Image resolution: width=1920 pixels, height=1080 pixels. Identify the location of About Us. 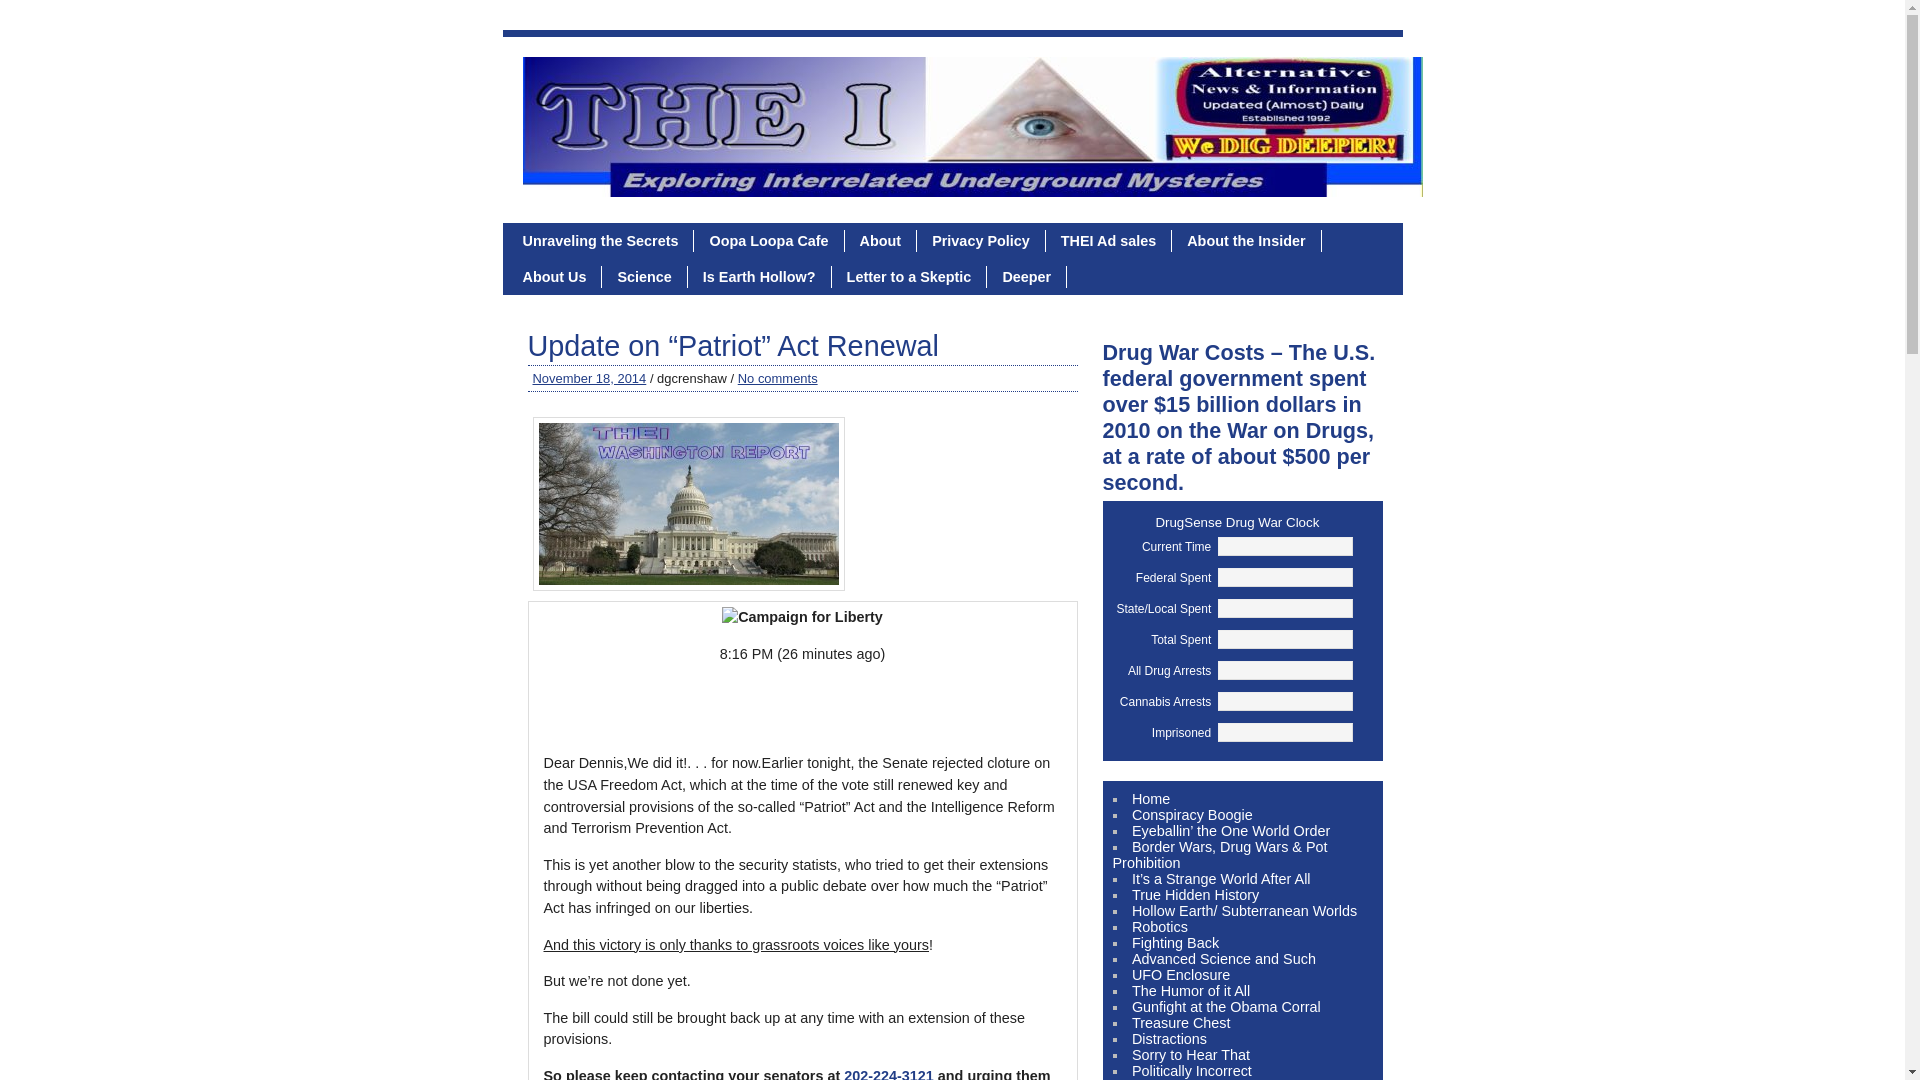
(555, 276).